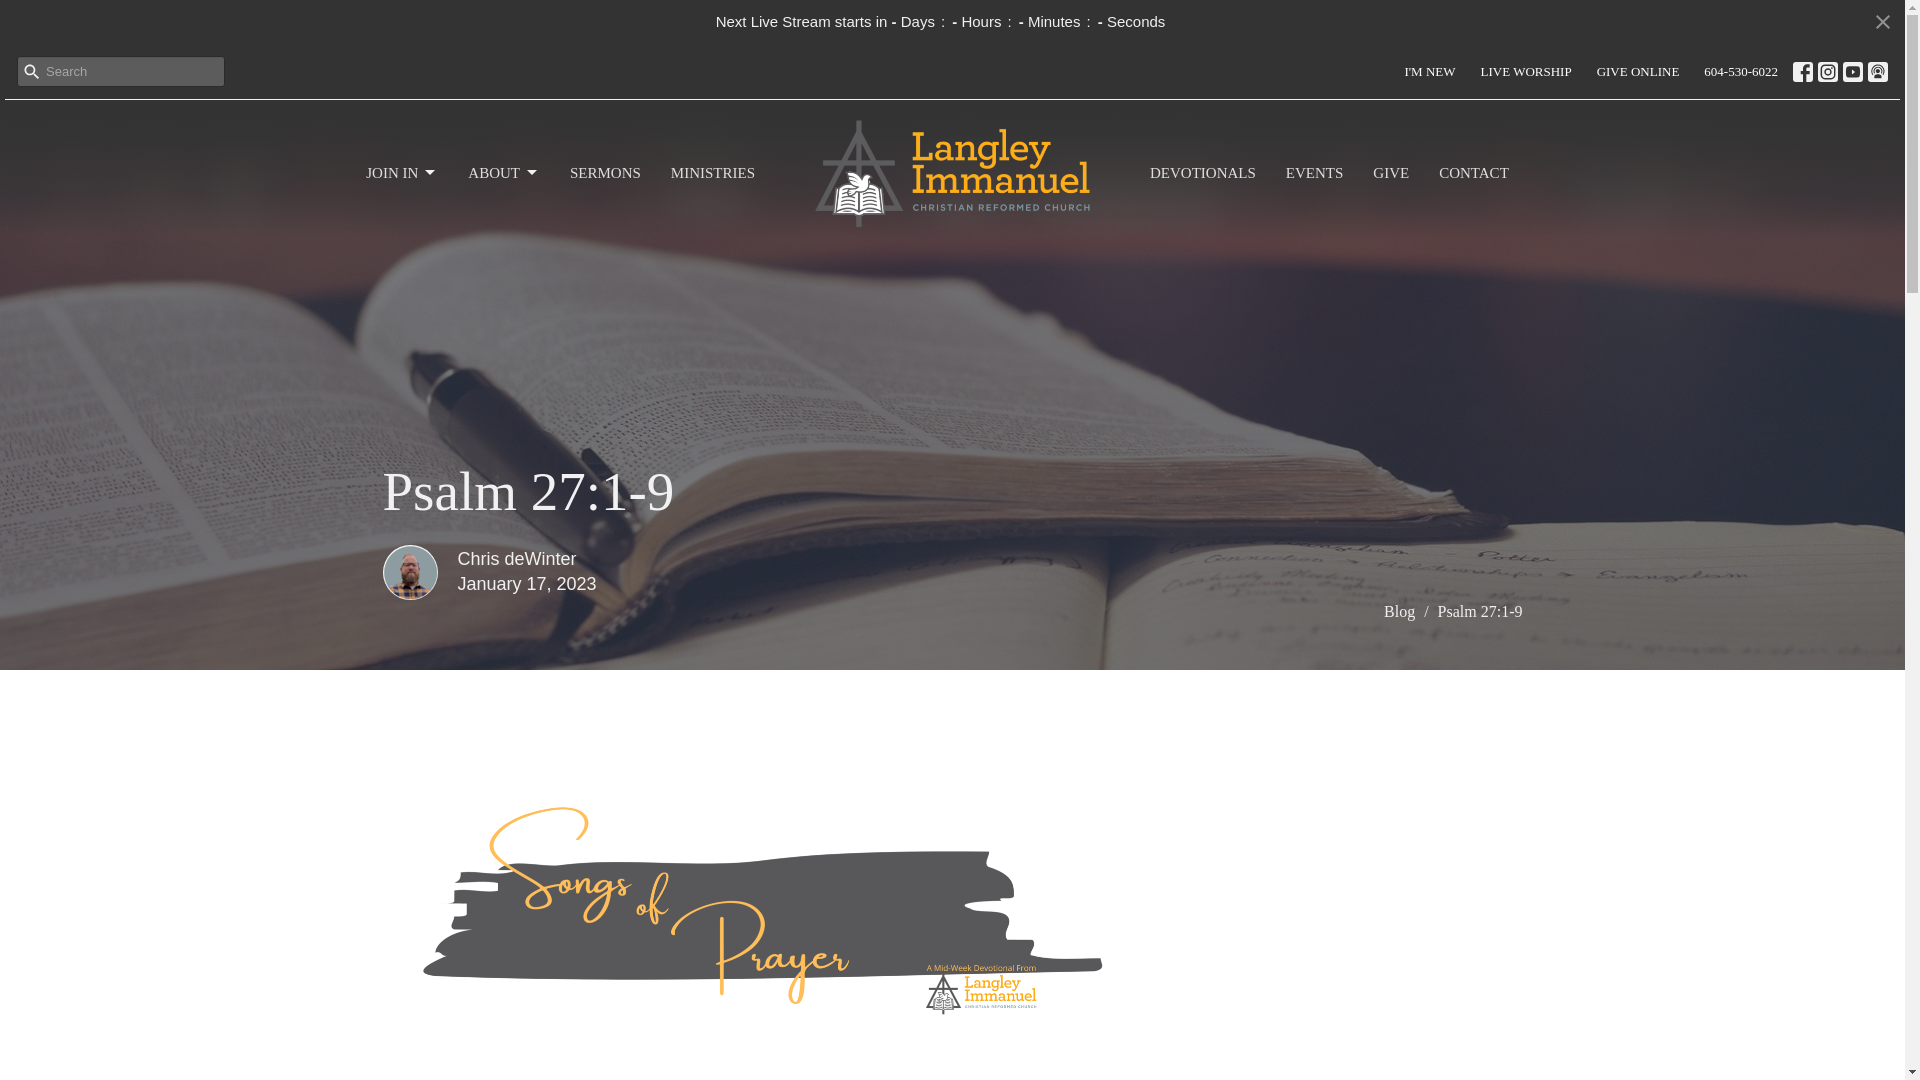 This screenshot has width=1920, height=1080. I want to click on SERMONS, so click(606, 173).